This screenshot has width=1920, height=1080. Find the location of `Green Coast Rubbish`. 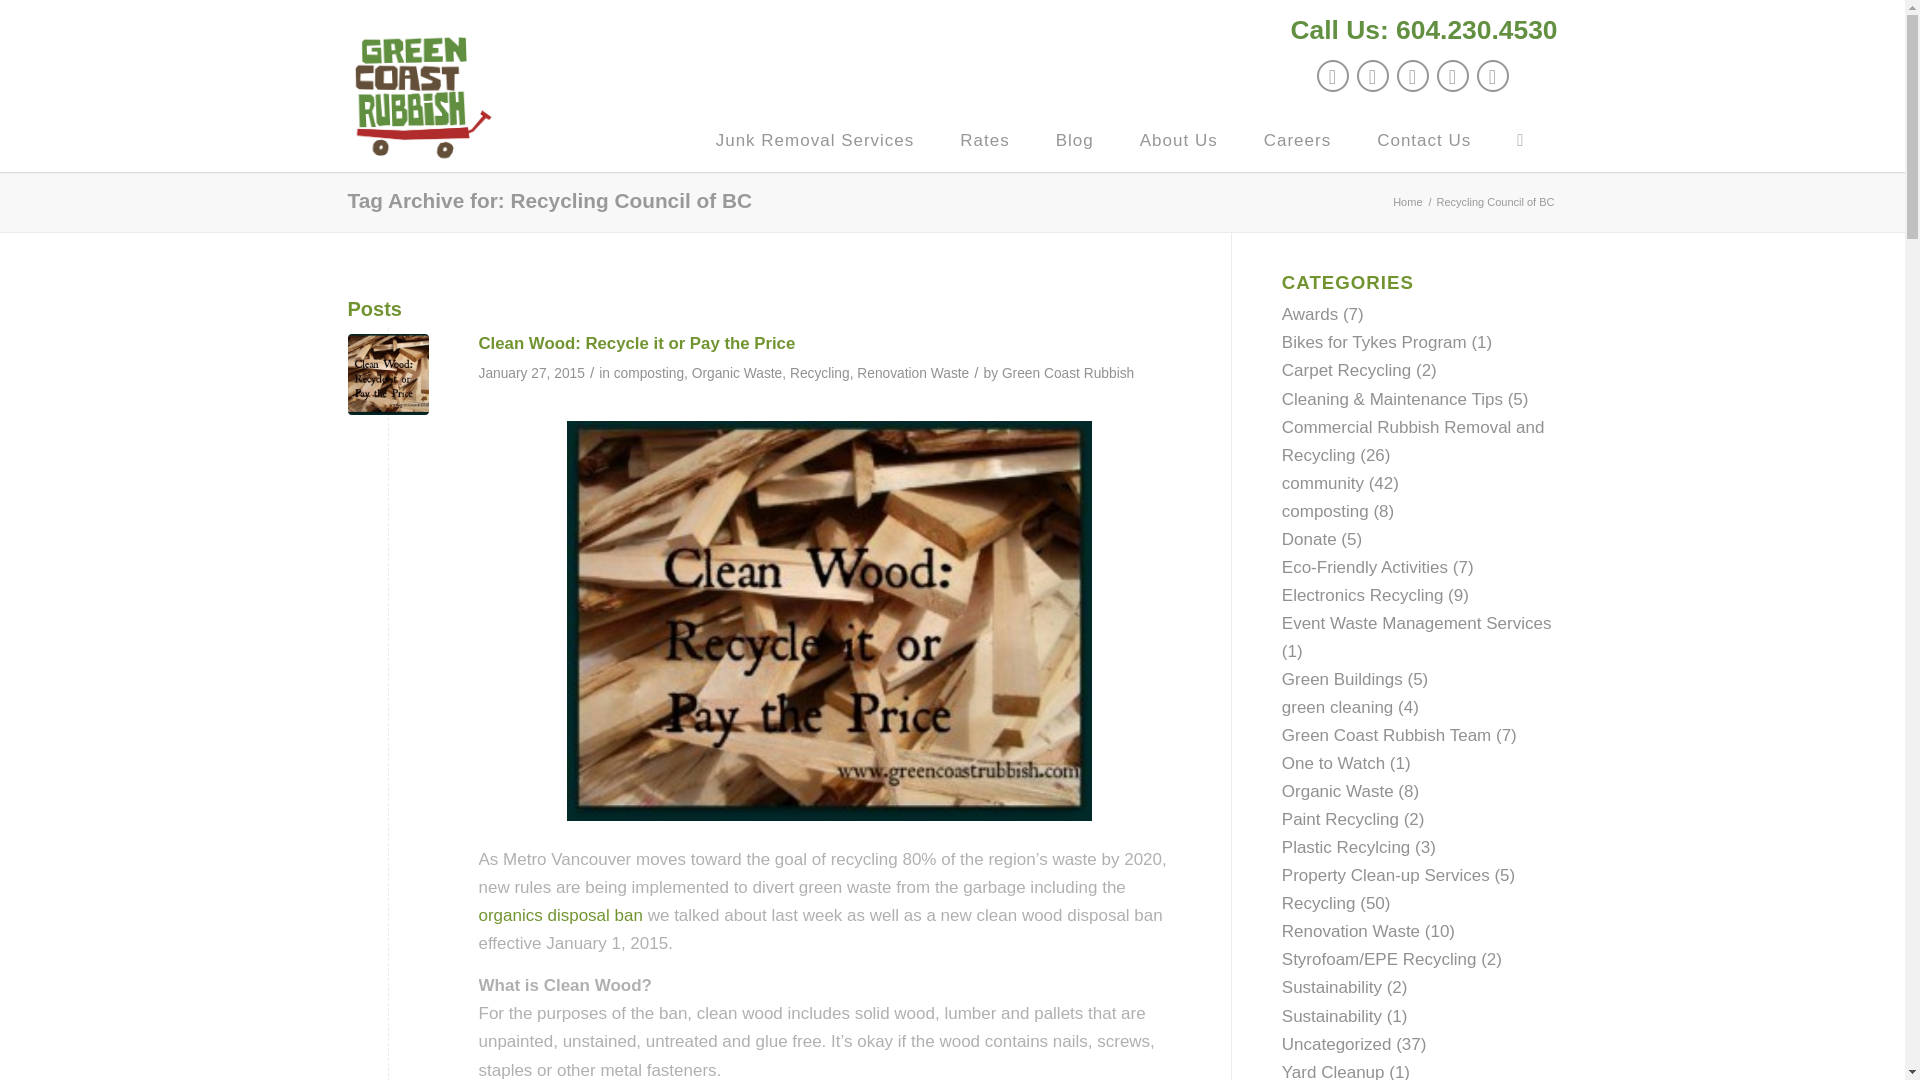

Green Coast Rubbish is located at coordinates (1068, 374).